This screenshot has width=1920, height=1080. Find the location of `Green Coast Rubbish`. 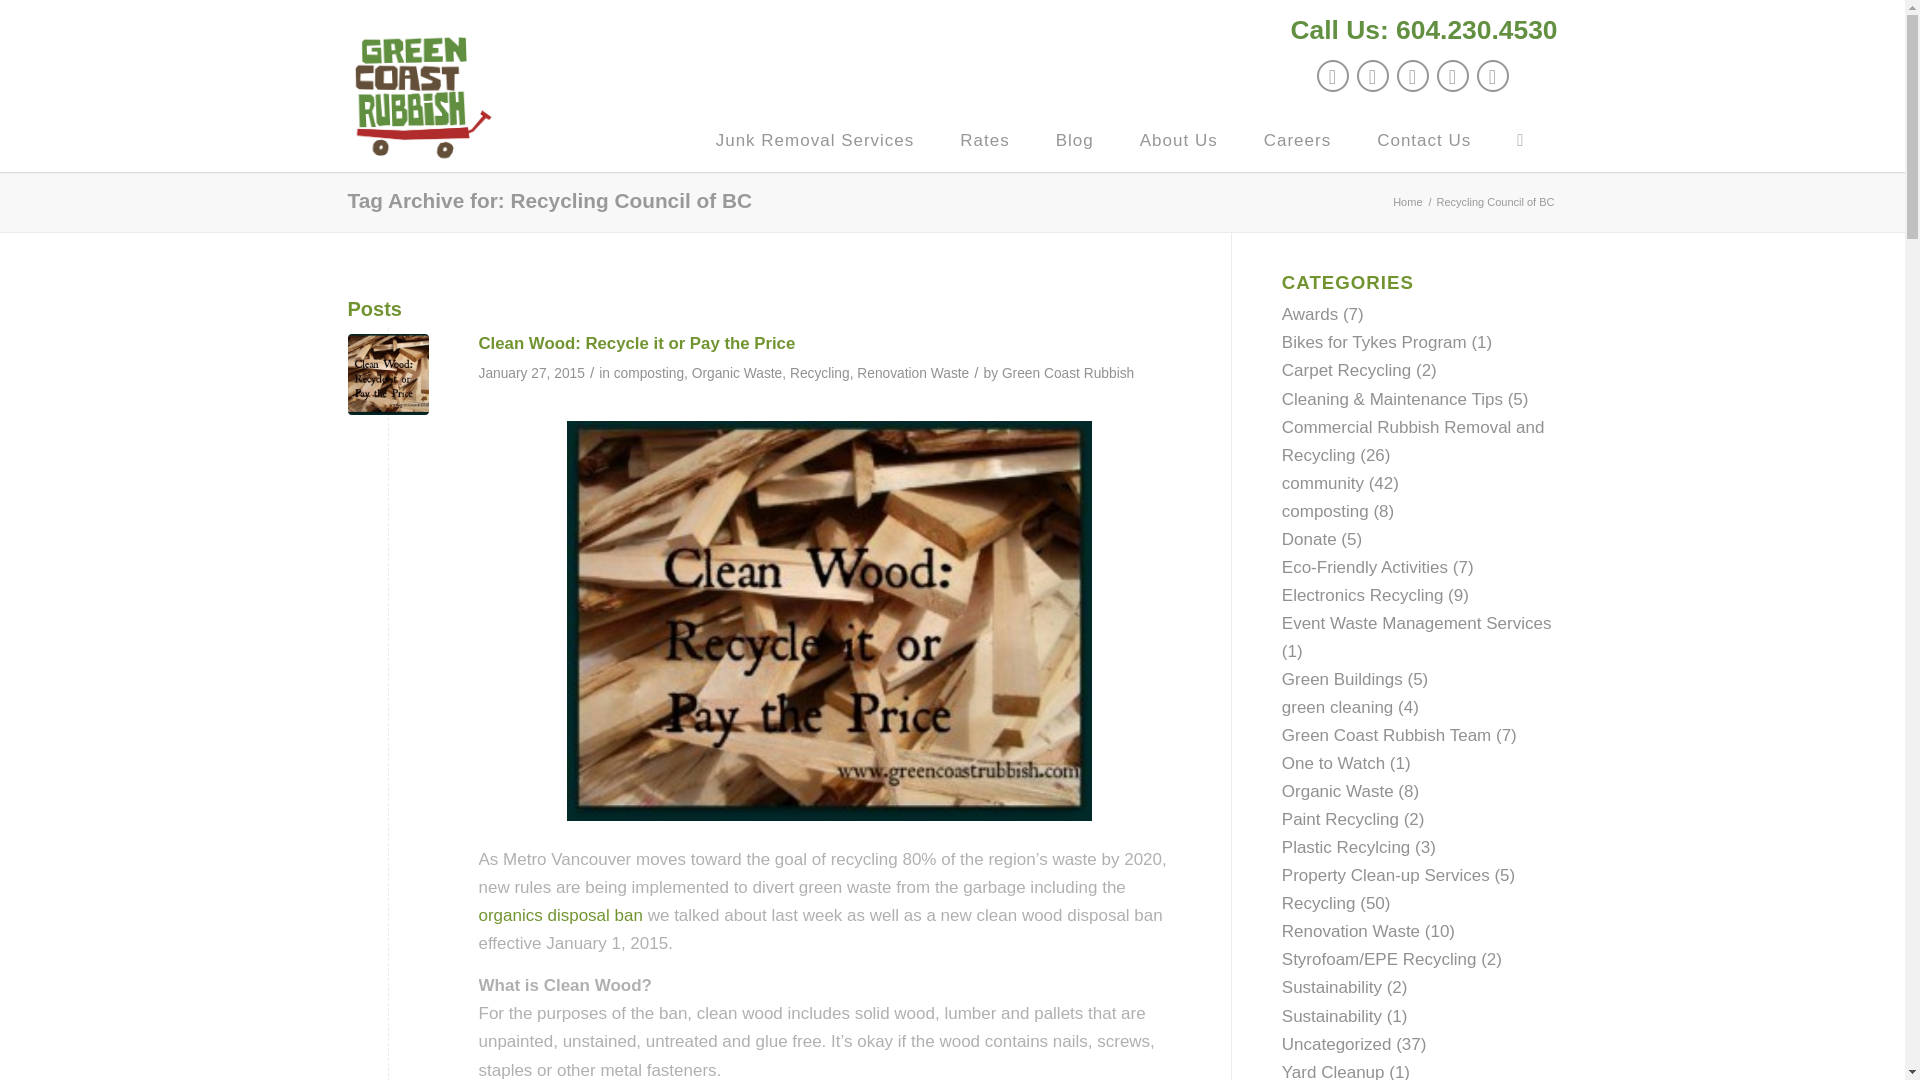

Green Coast Rubbish is located at coordinates (1068, 374).